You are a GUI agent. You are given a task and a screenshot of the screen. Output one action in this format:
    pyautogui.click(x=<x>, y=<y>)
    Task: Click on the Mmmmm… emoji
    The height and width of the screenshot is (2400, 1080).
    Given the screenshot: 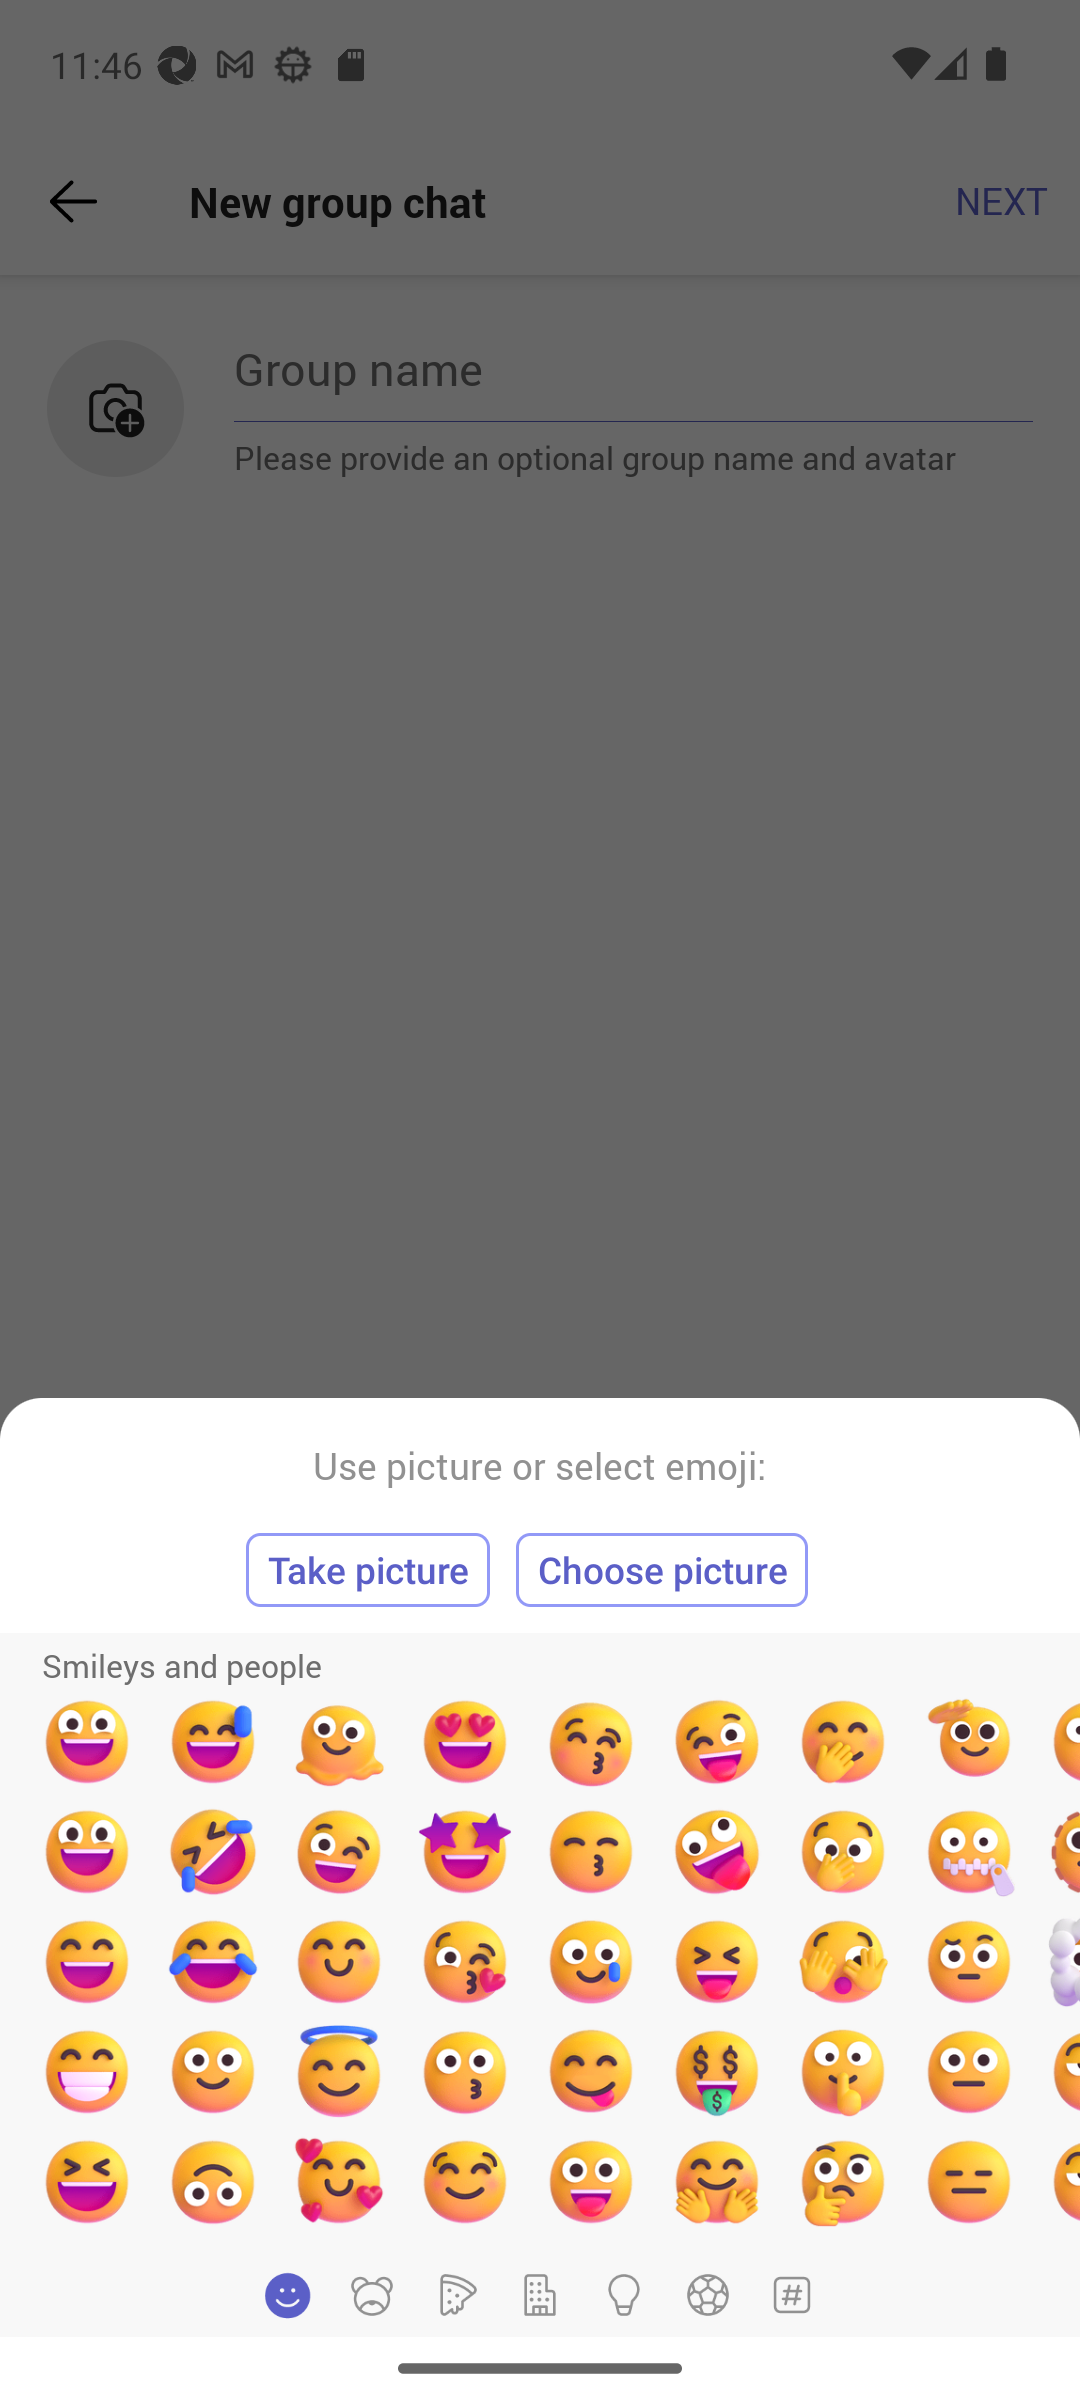 What is the action you would take?
    pyautogui.click(x=464, y=2181)
    